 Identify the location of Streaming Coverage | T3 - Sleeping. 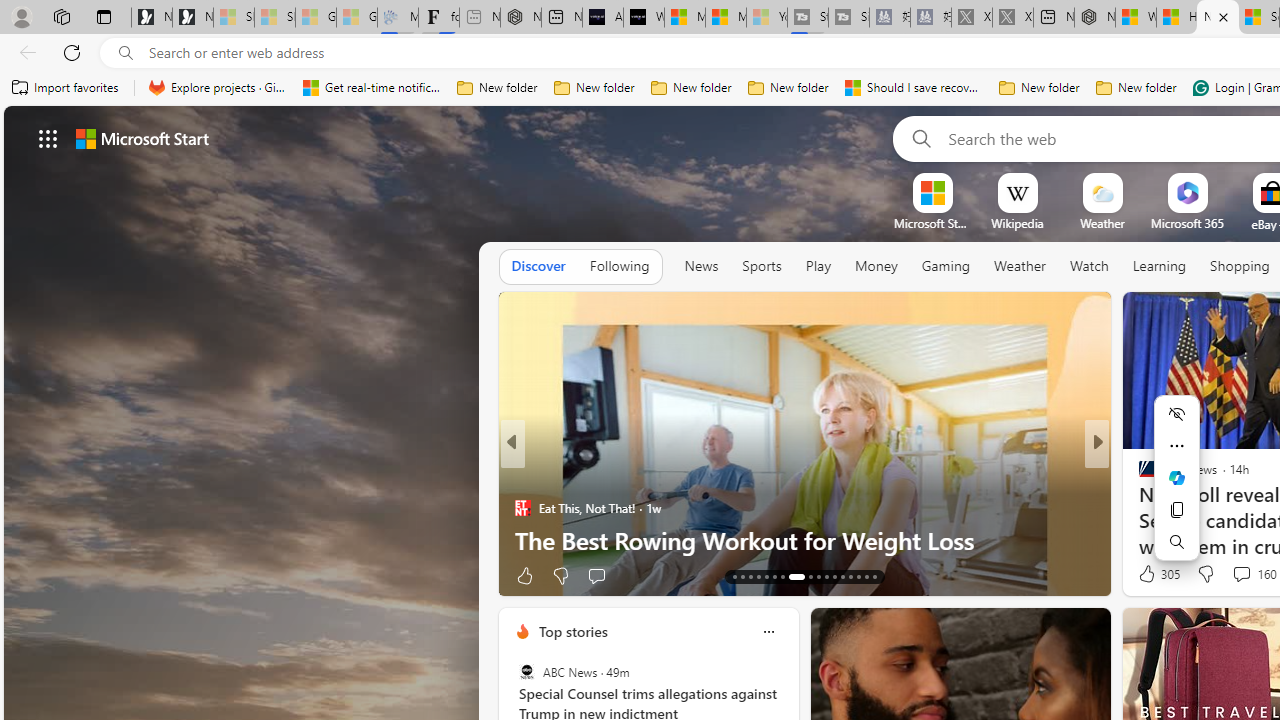
(808, 18).